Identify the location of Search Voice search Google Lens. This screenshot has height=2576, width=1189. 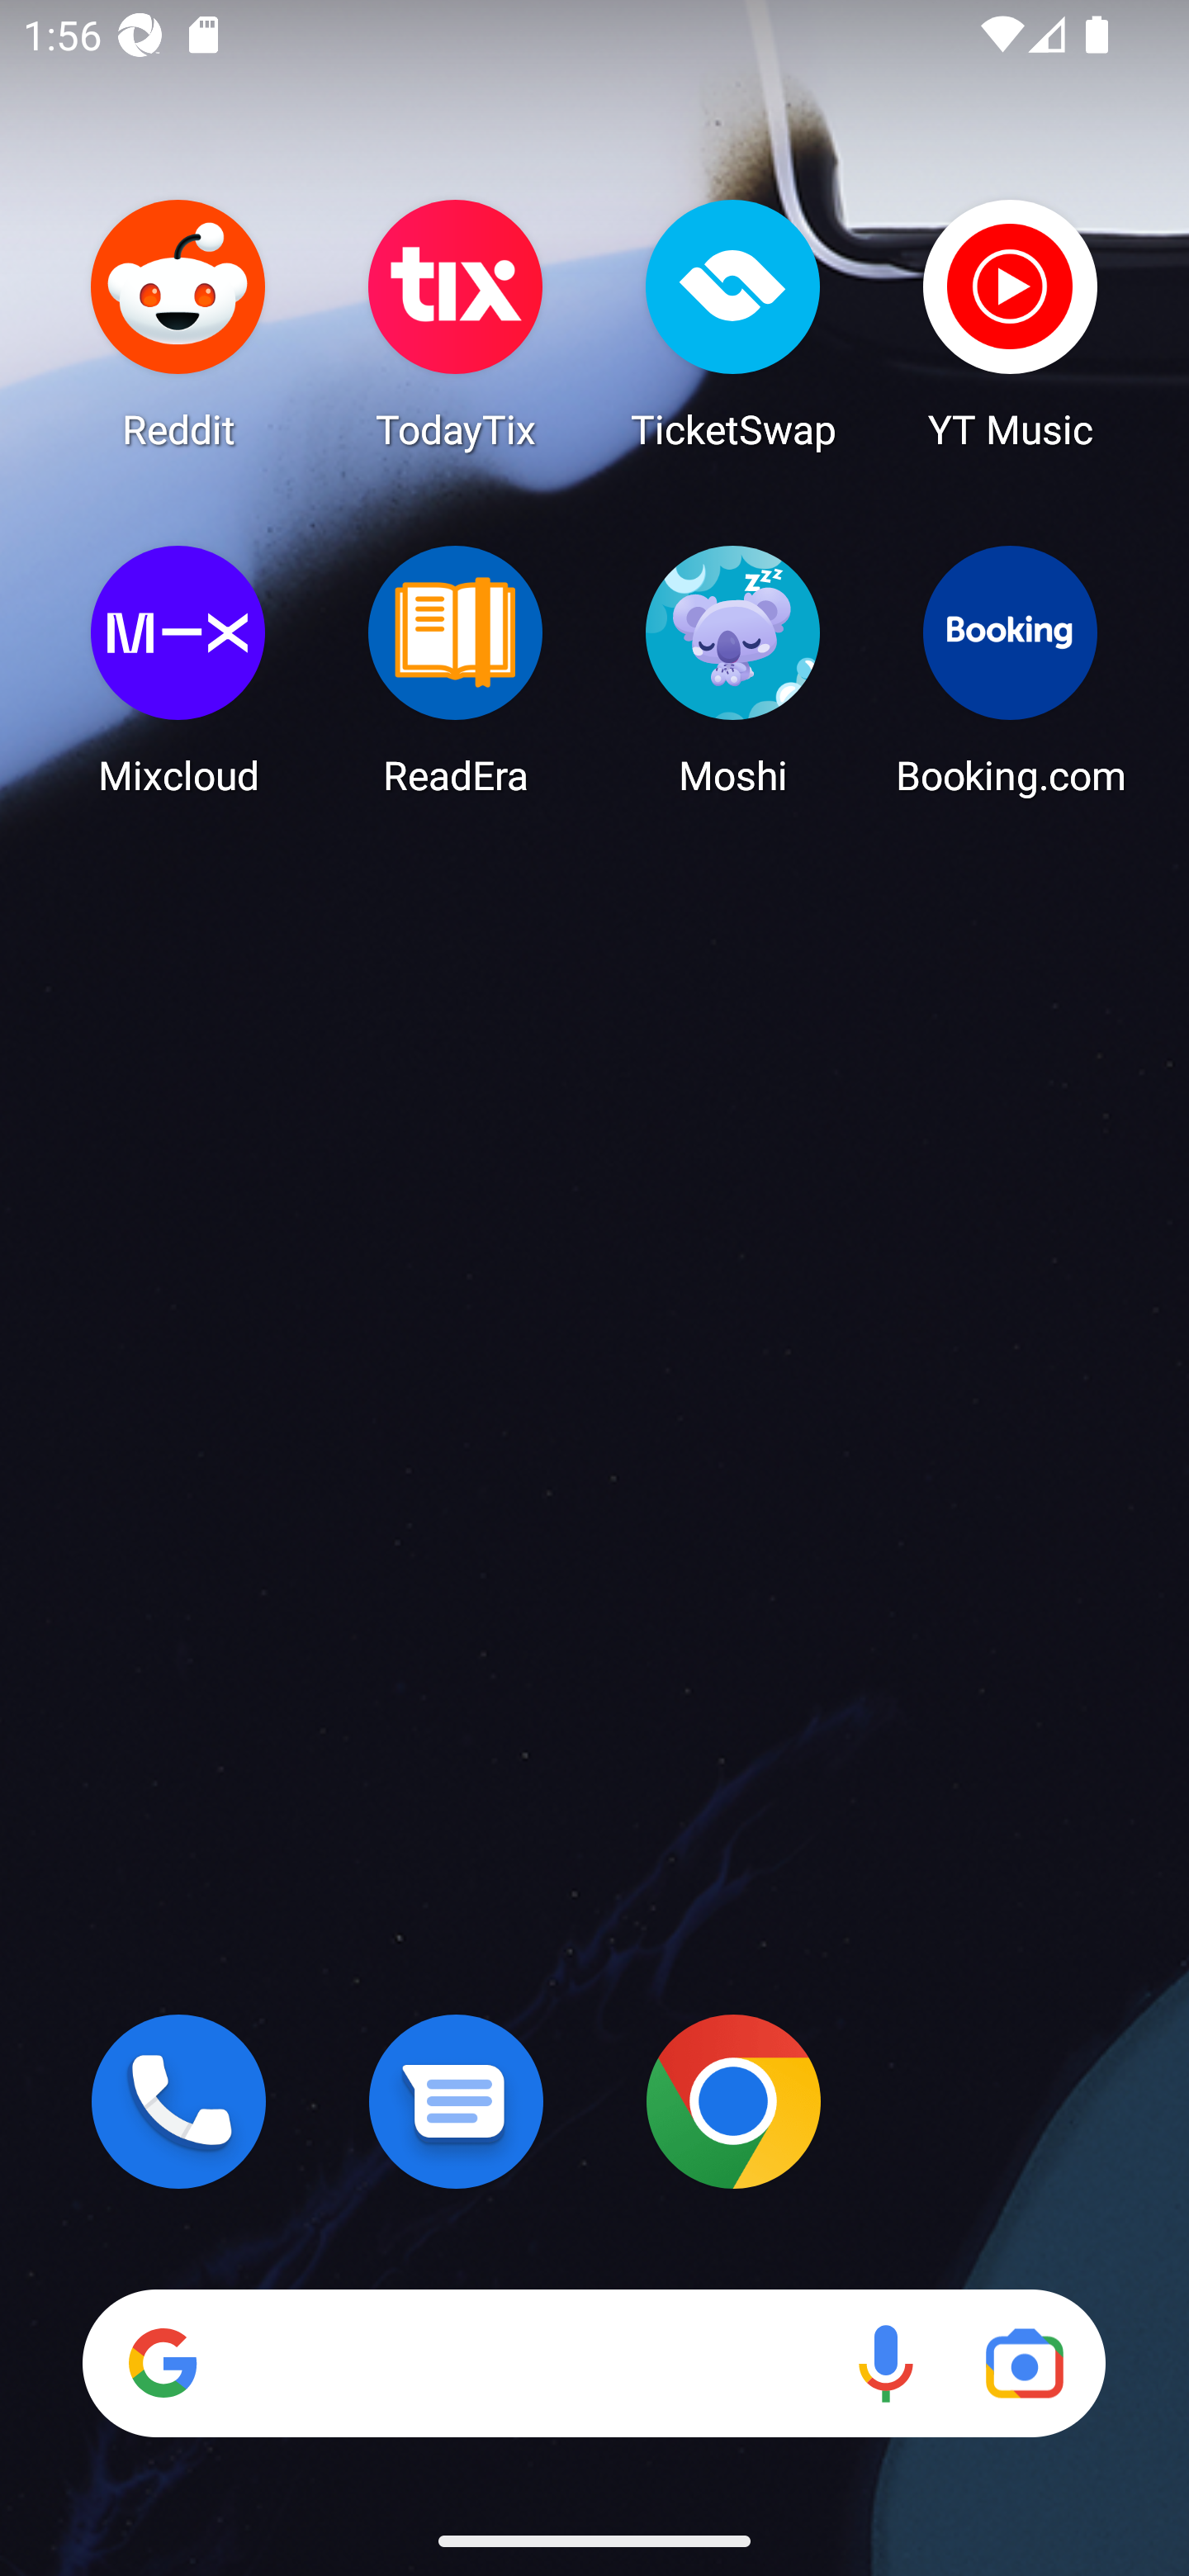
(594, 2363).